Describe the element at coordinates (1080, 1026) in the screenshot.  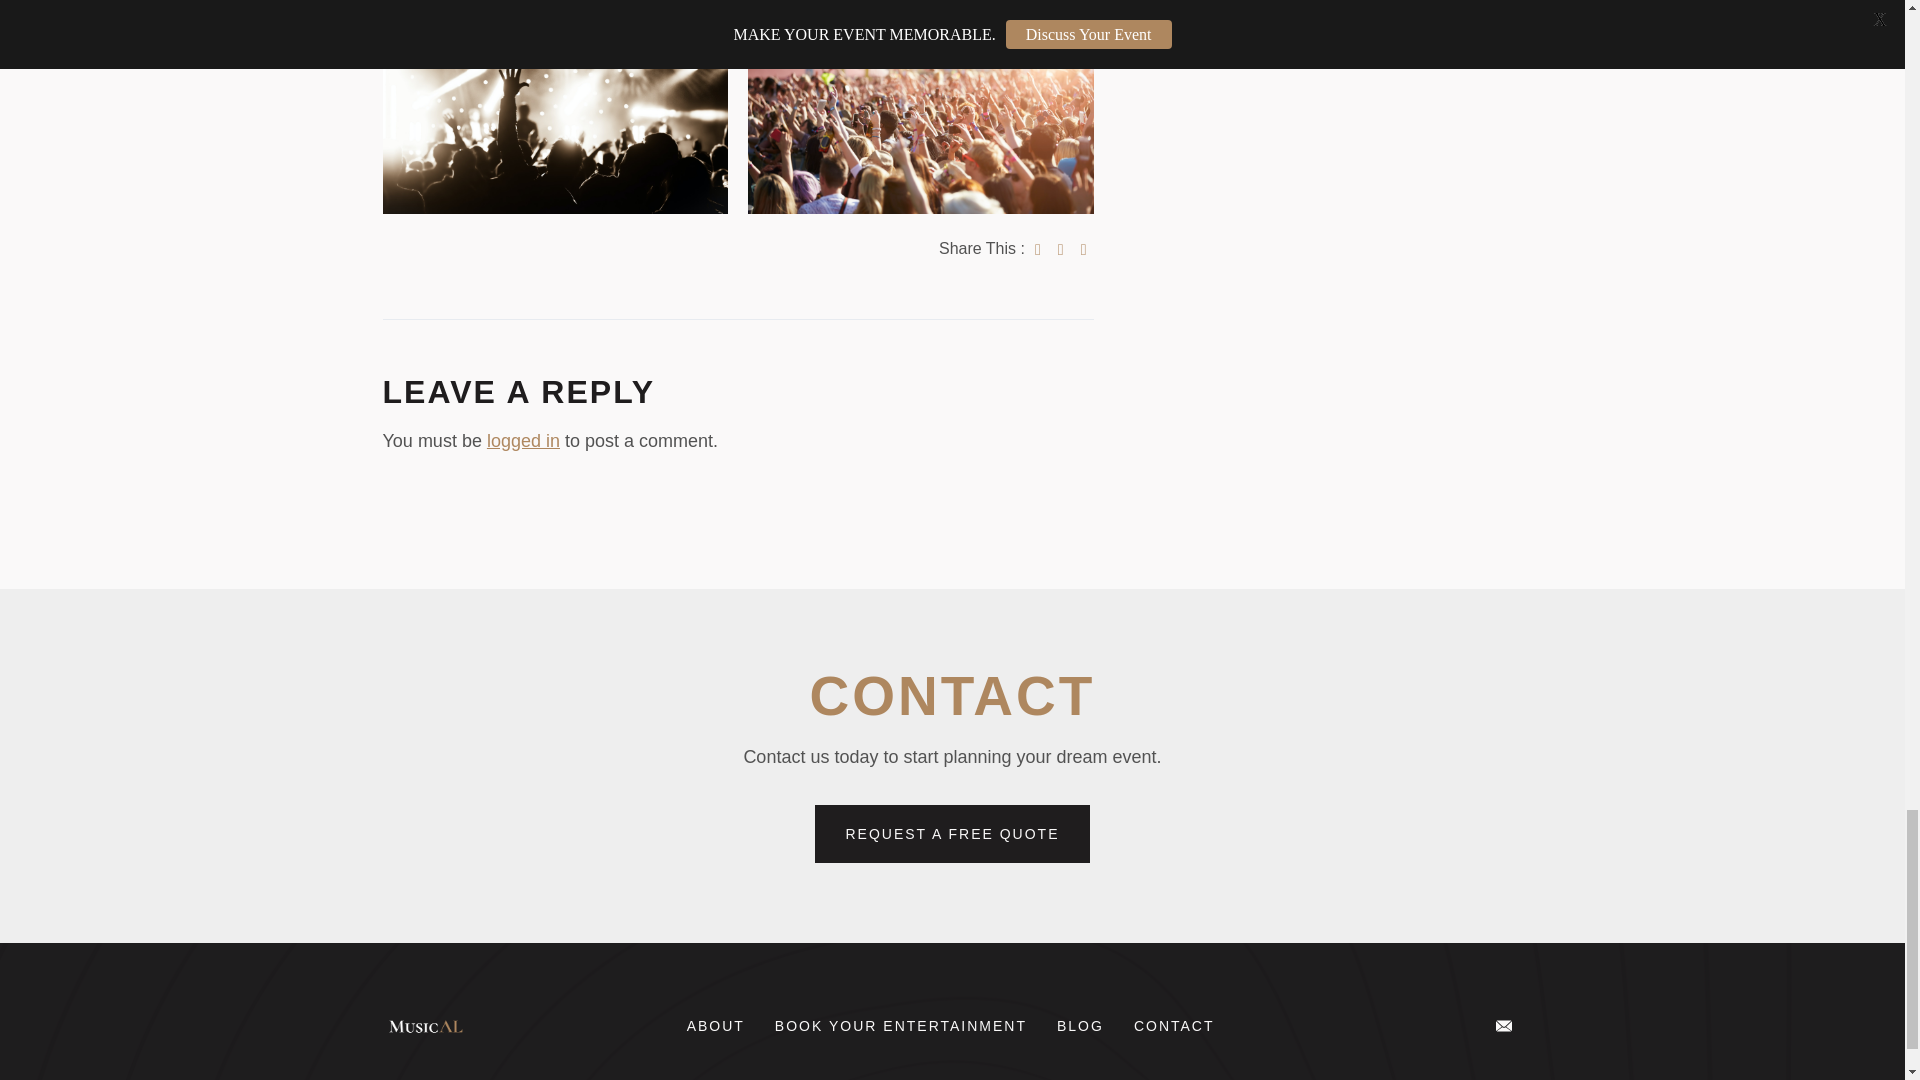
I see `BLOG` at that location.